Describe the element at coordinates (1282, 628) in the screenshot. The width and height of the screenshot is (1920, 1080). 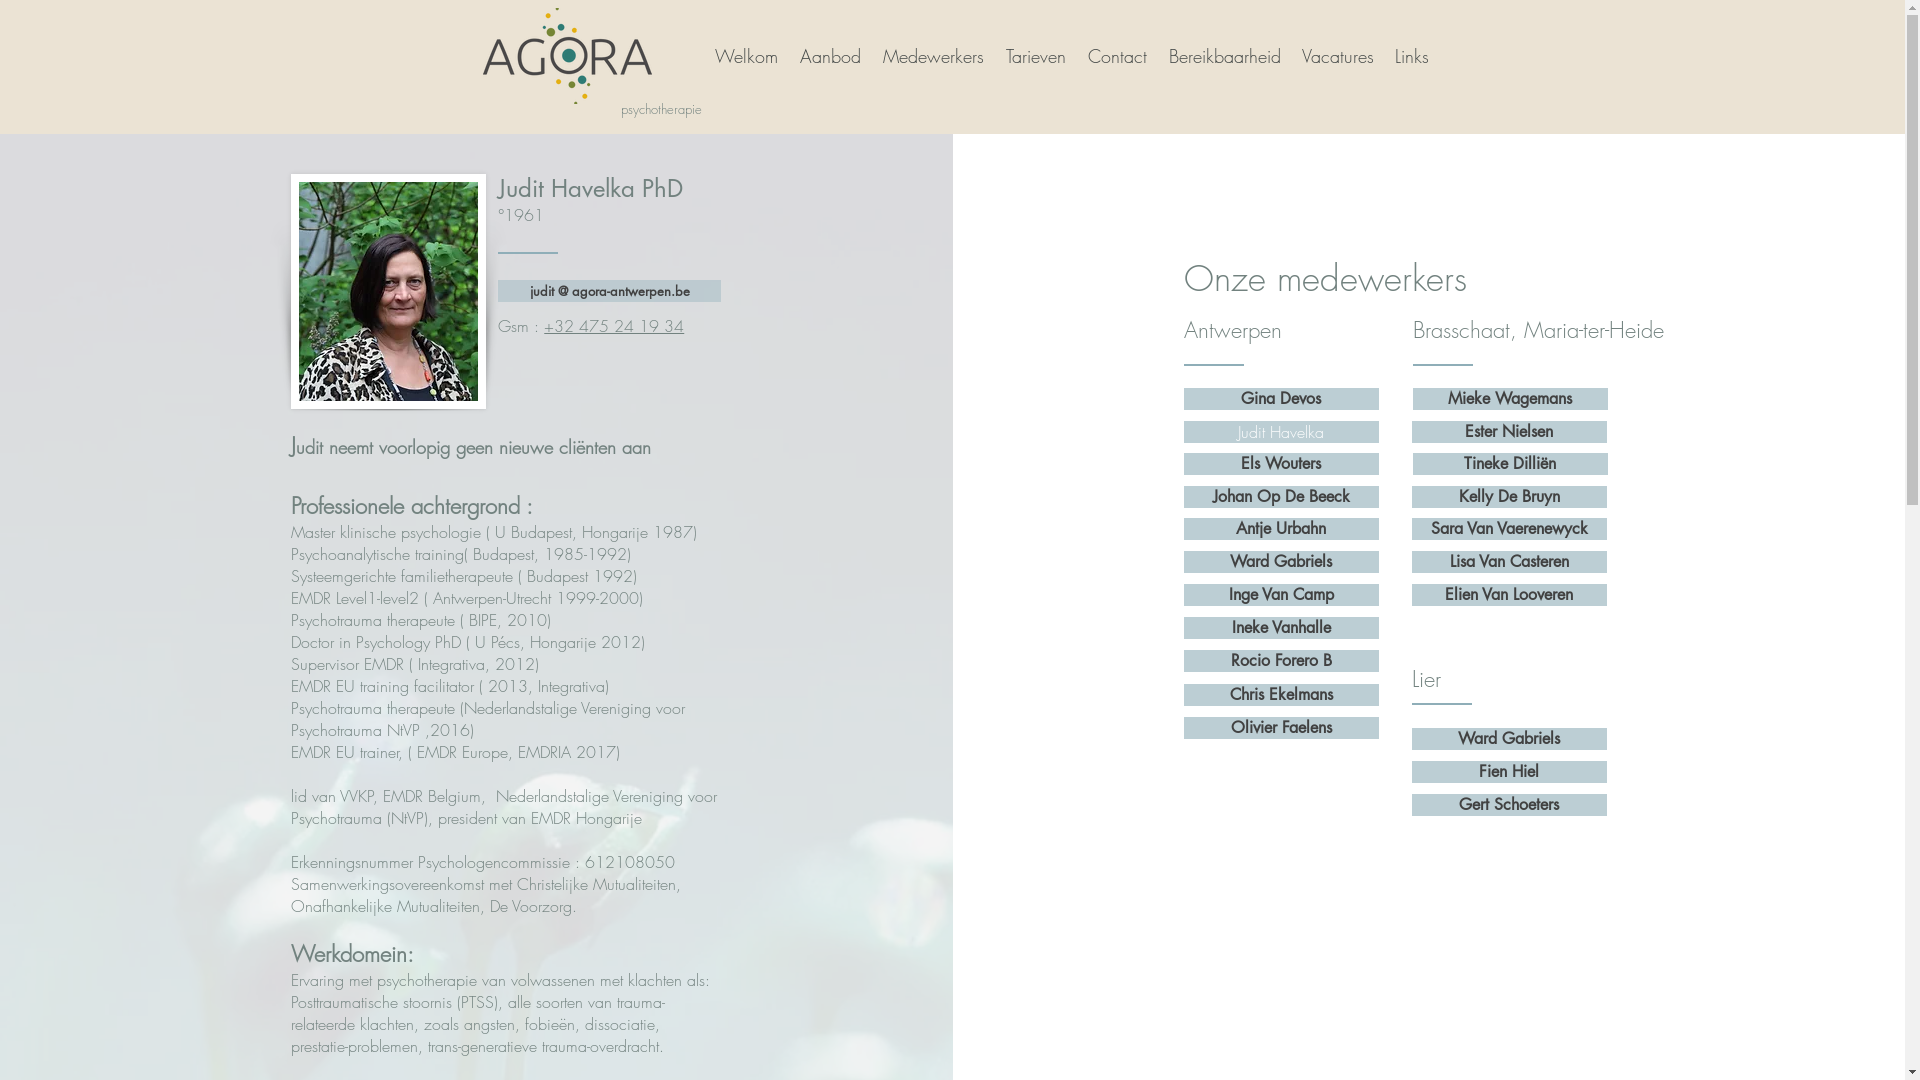
I see `Ineke Vanhalle` at that location.